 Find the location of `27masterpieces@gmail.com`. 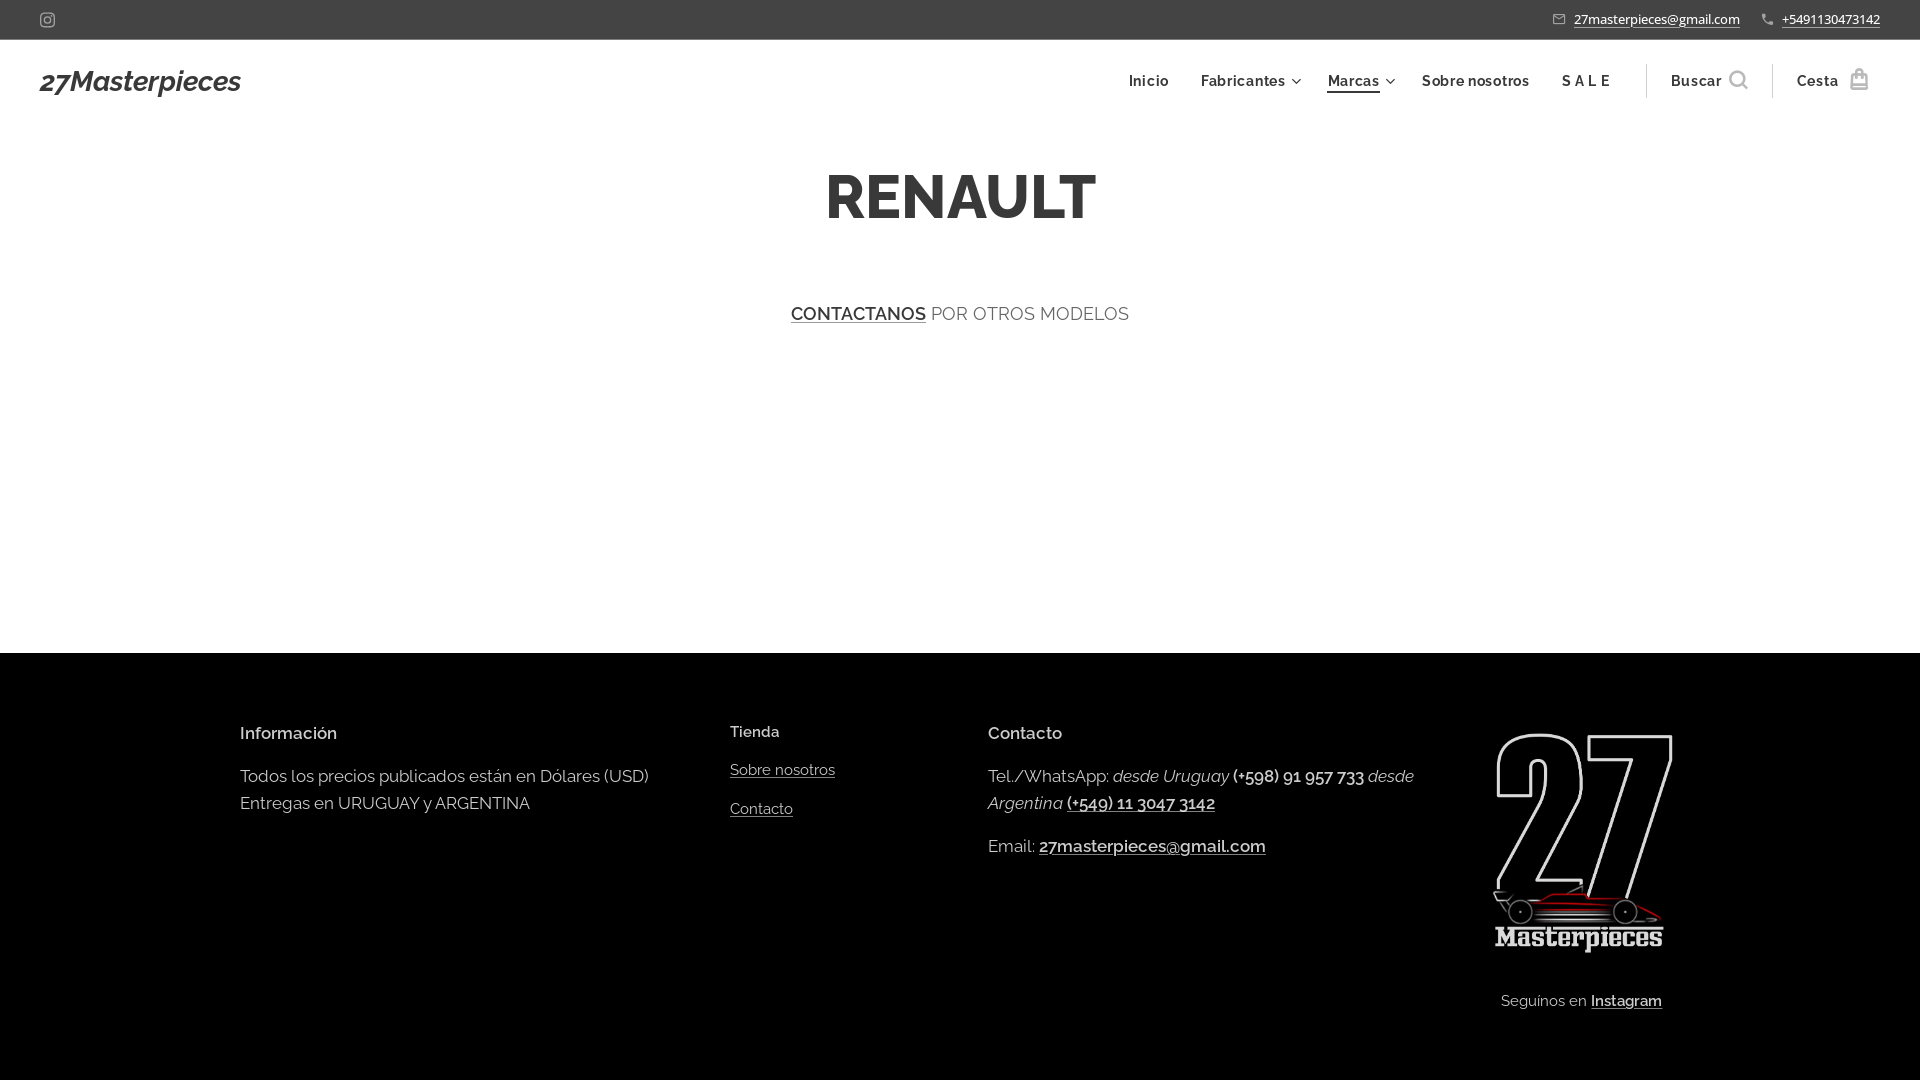

27masterpieces@gmail.com is located at coordinates (1152, 845).